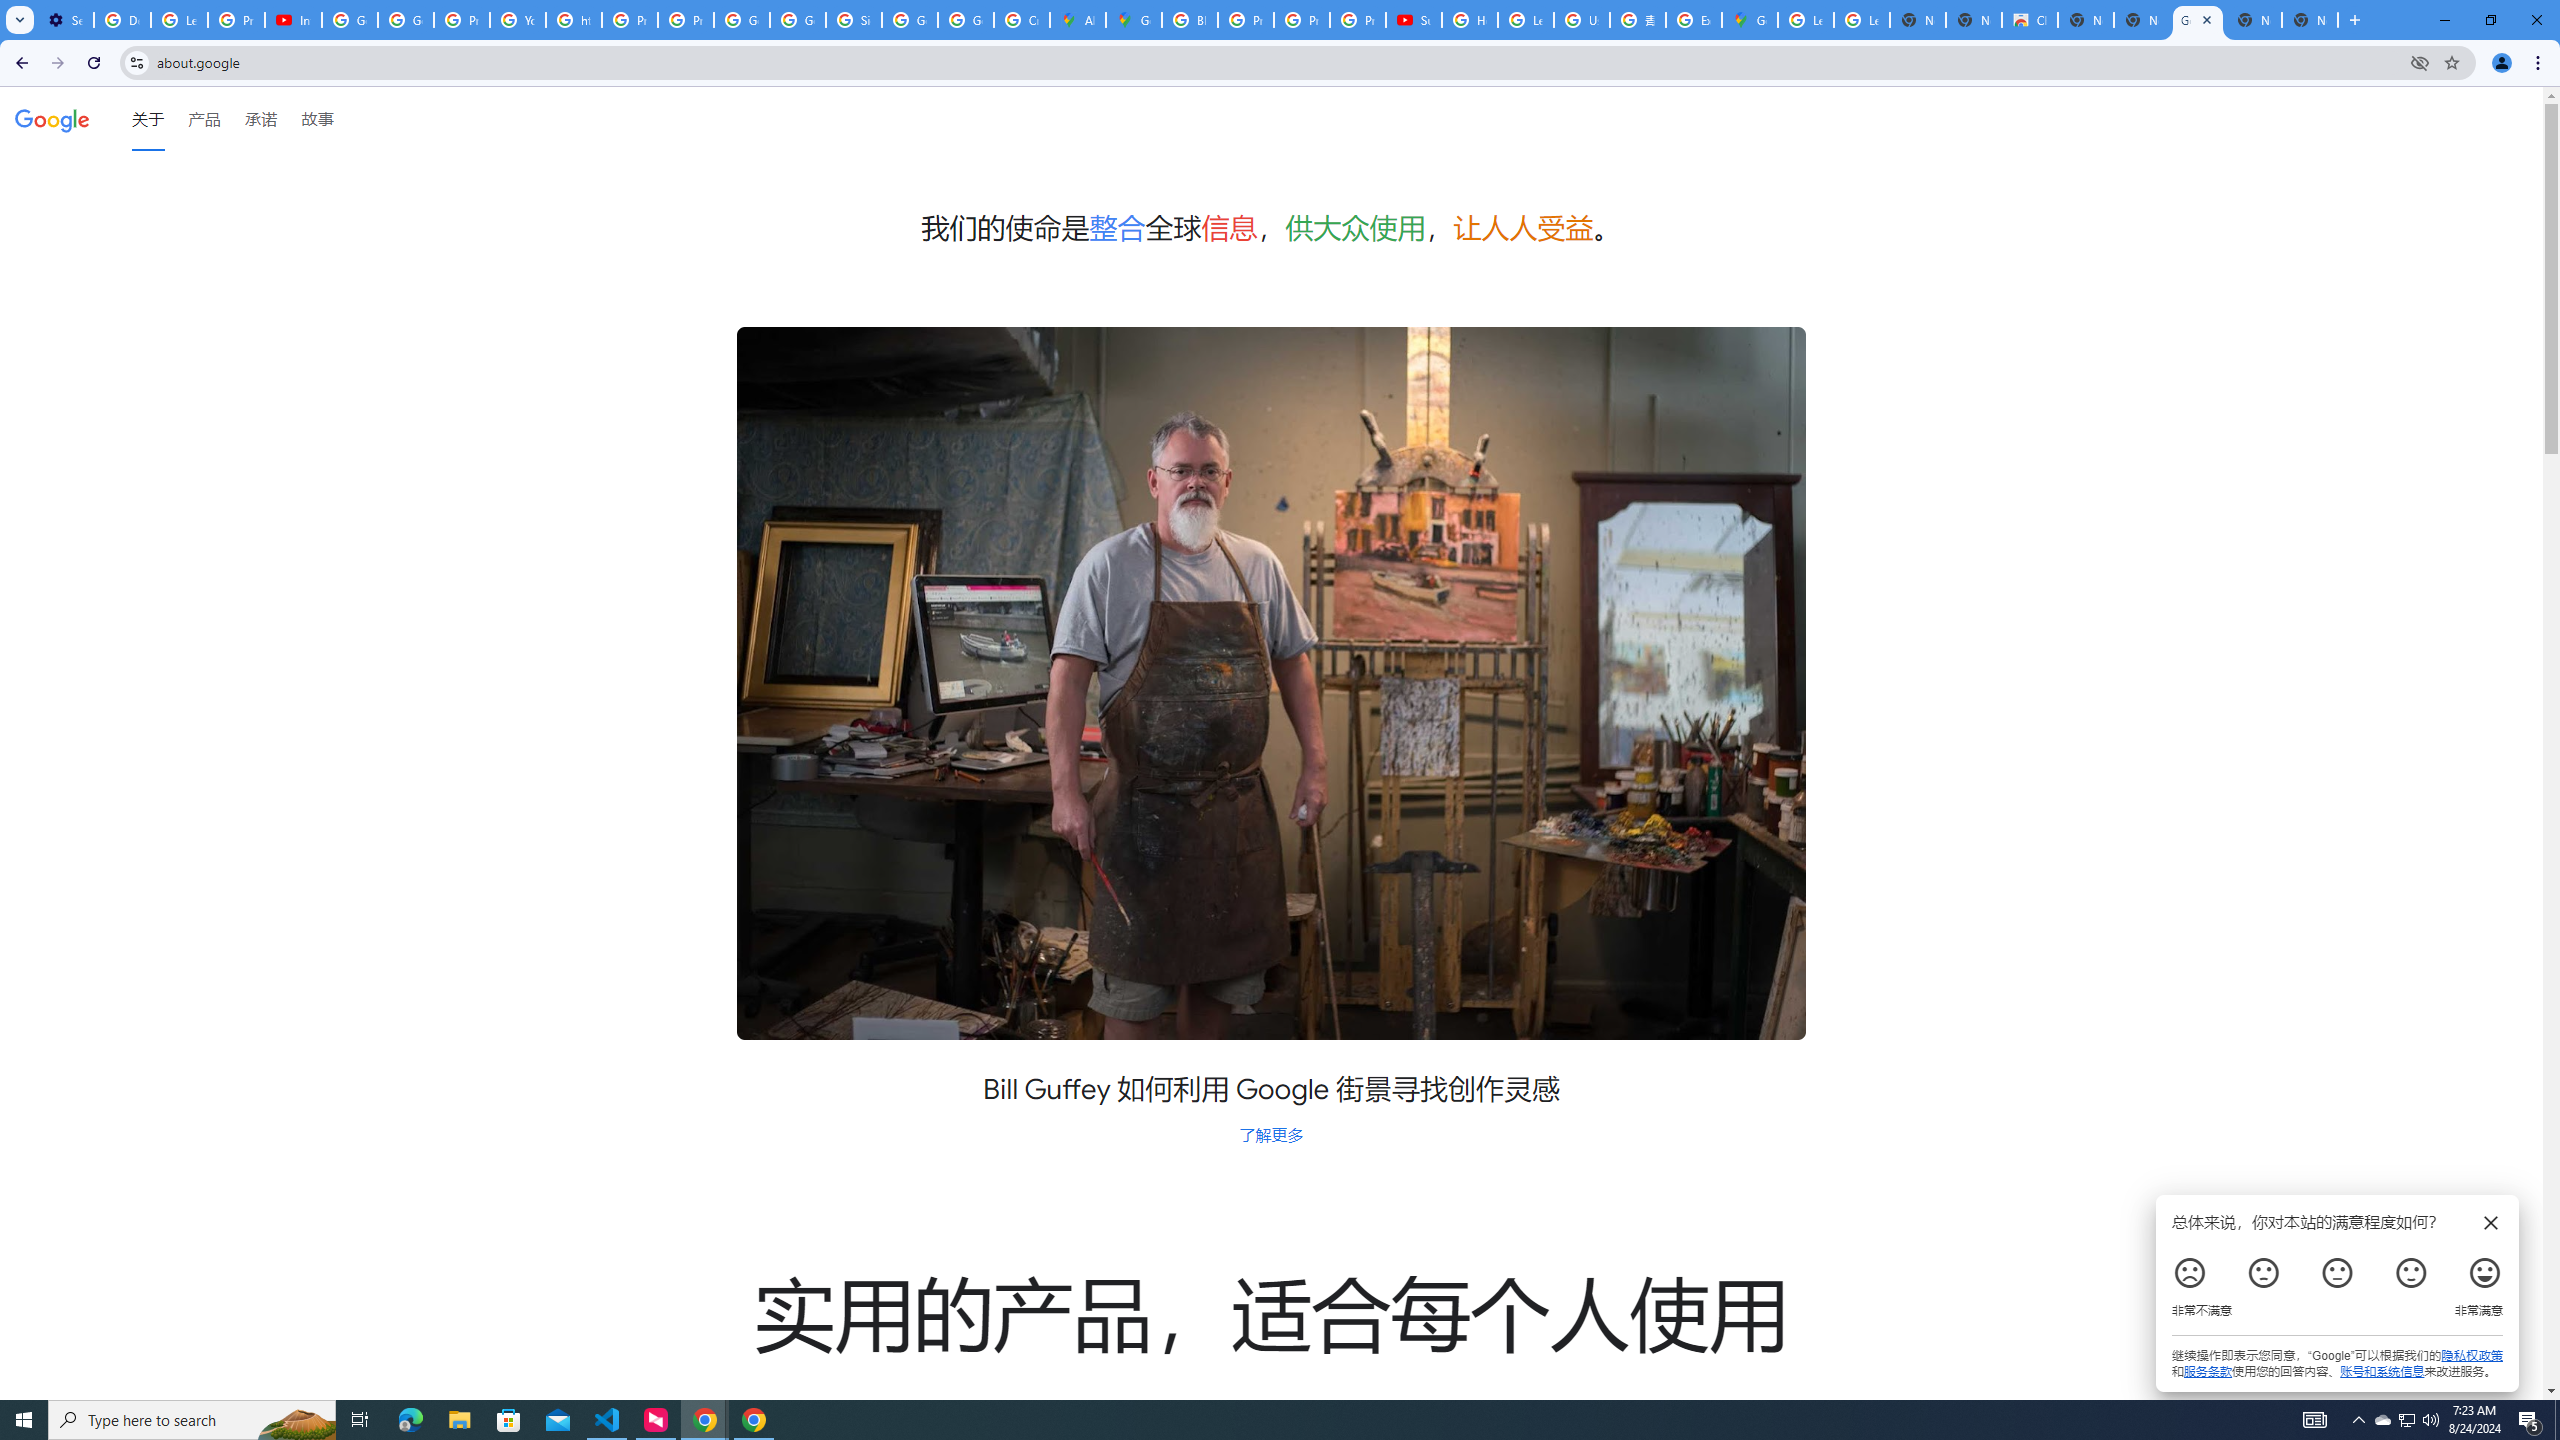  What do you see at coordinates (2310, 20) in the screenshot?
I see `New Tab` at bounding box center [2310, 20].